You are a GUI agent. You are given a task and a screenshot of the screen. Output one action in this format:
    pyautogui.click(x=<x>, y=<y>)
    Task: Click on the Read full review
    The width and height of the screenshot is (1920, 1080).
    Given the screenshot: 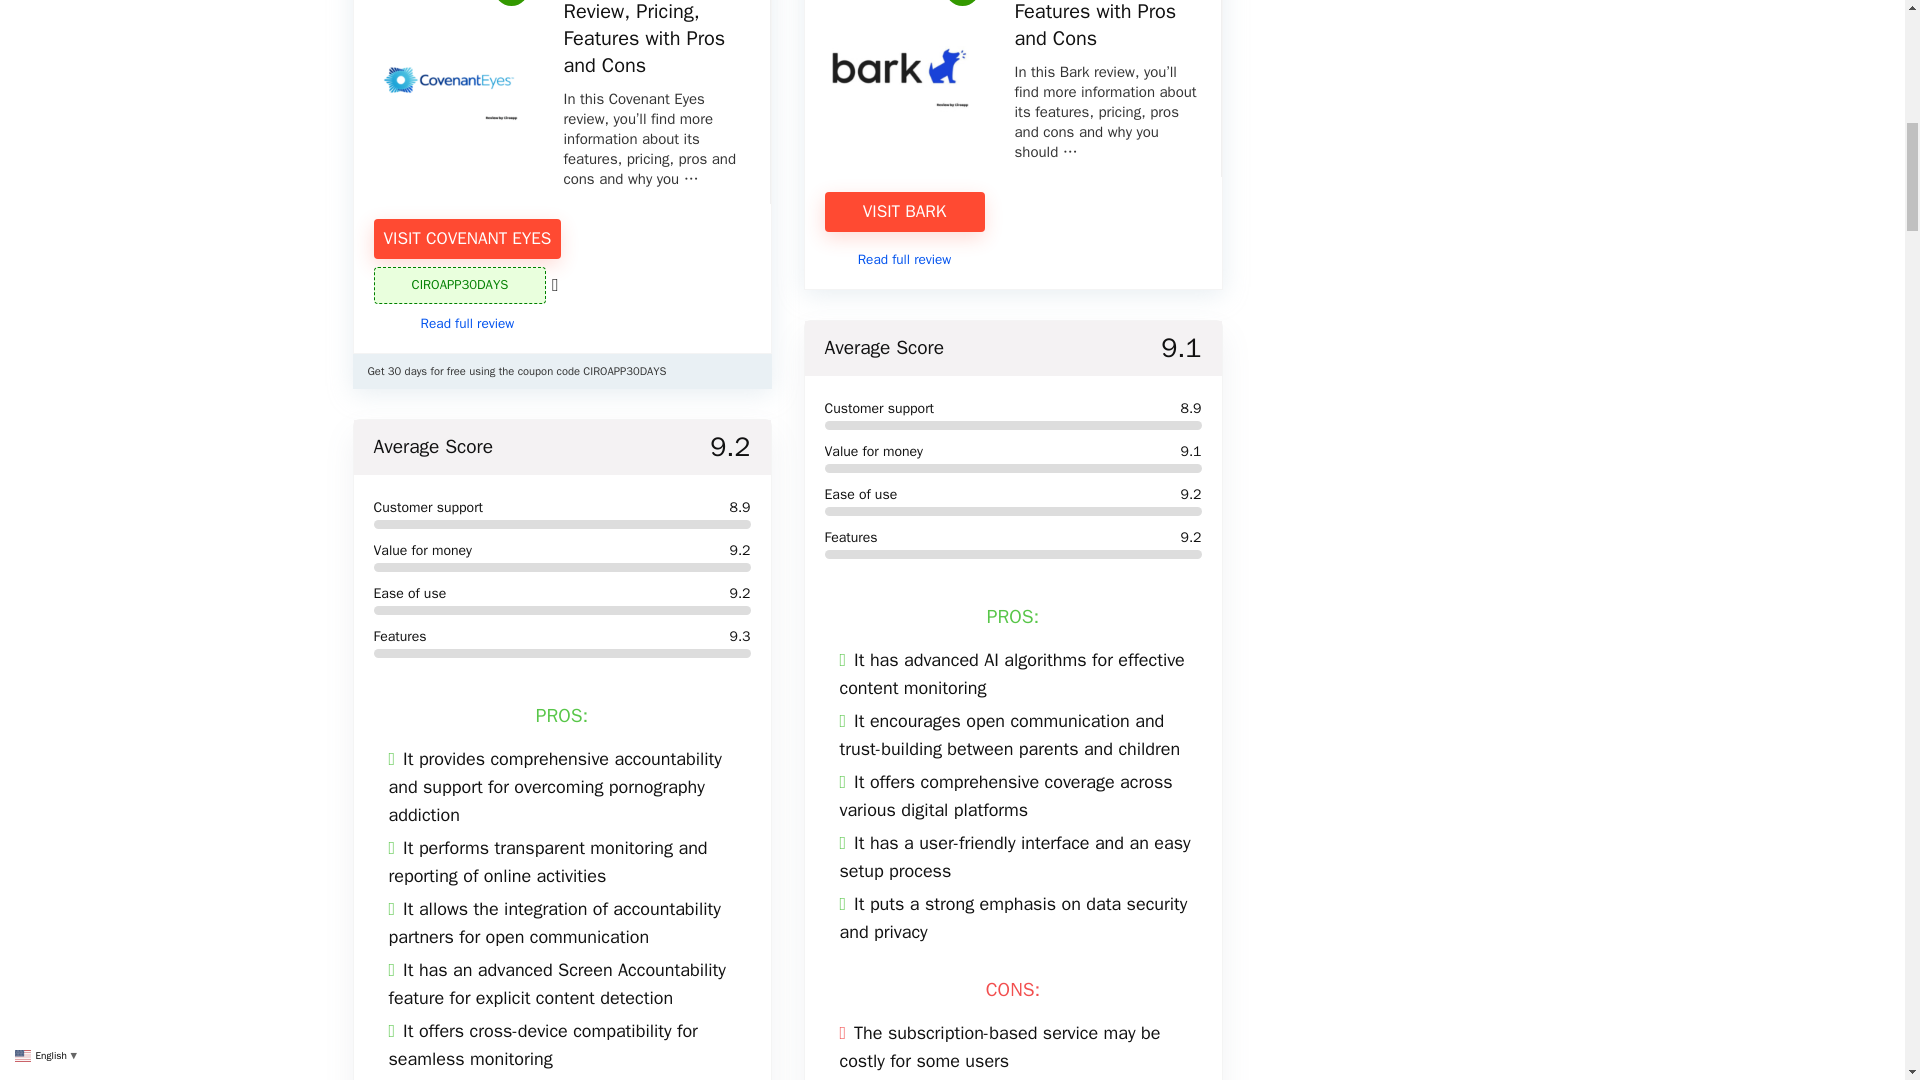 What is the action you would take?
    pyautogui.click(x=467, y=323)
    